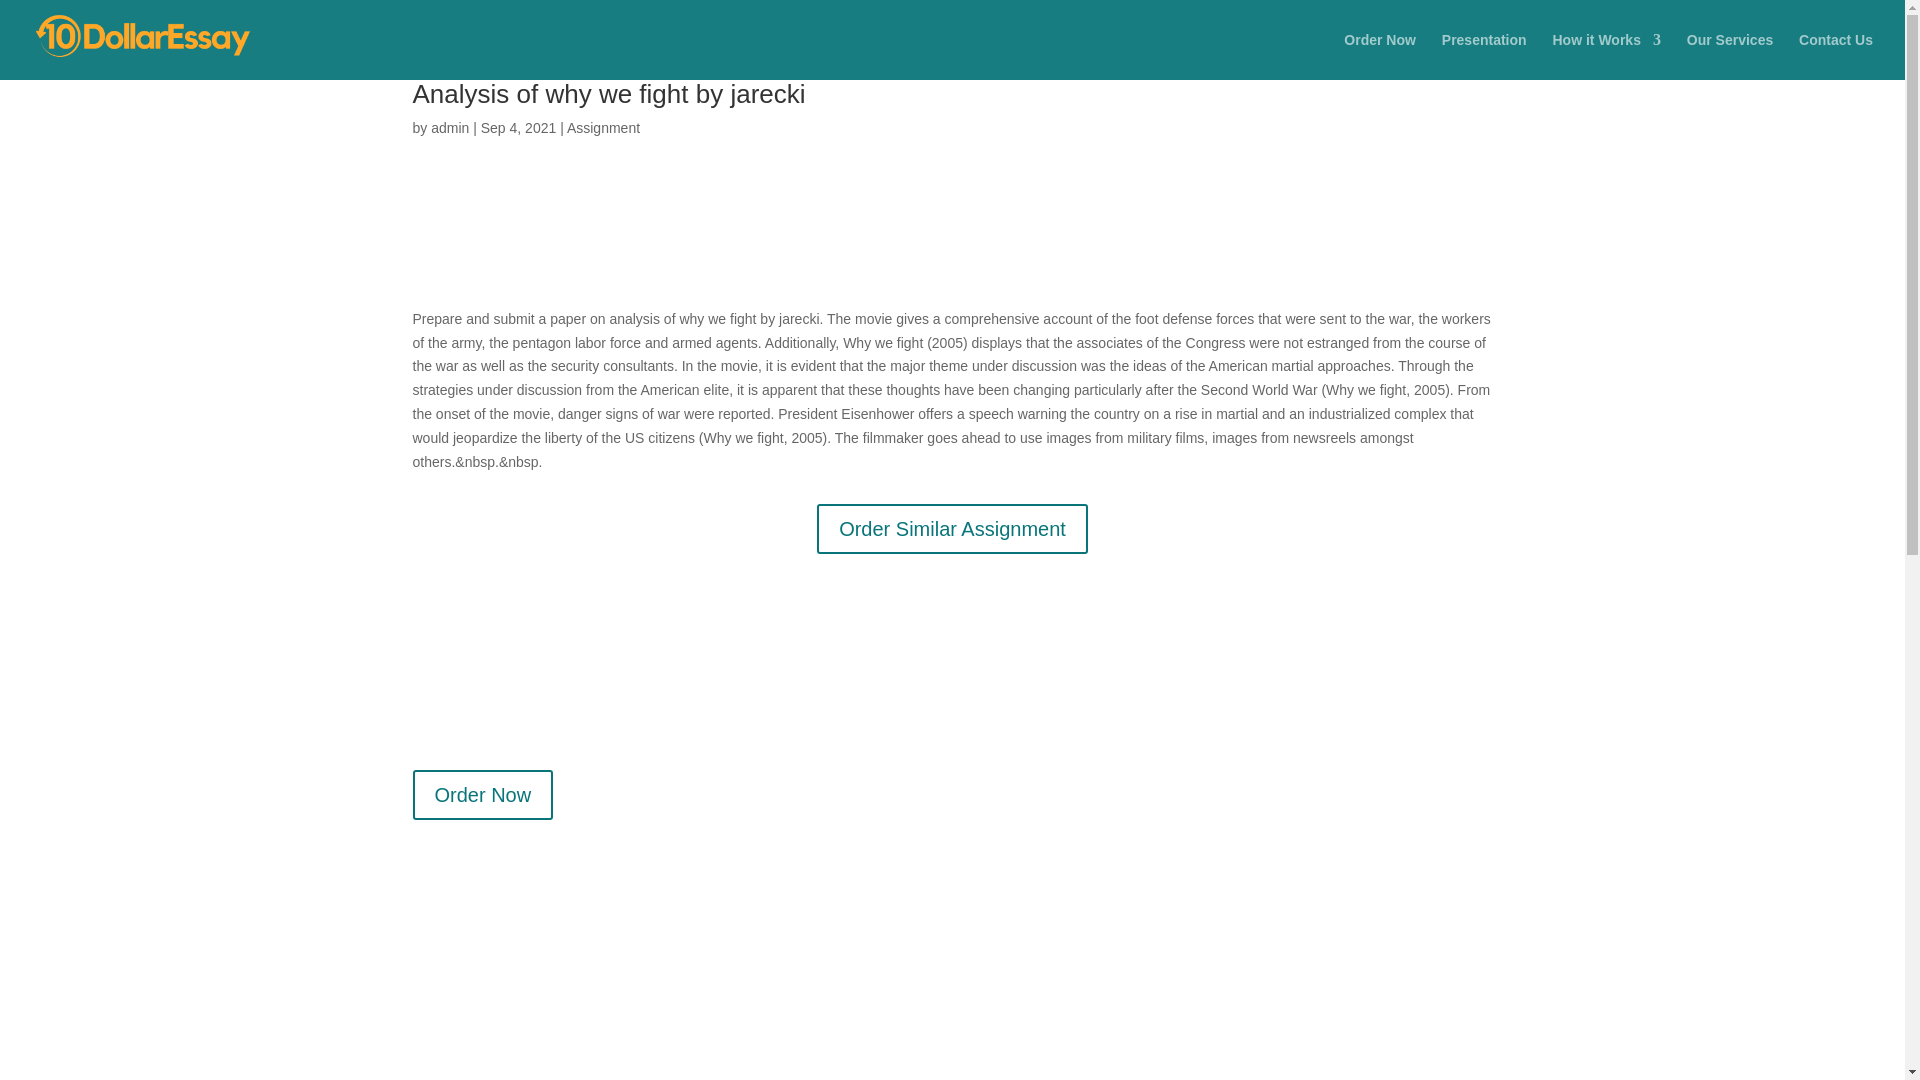  What do you see at coordinates (1380, 56) in the screenshot?
I see `Order Now` at bounding box center [1380, 56].